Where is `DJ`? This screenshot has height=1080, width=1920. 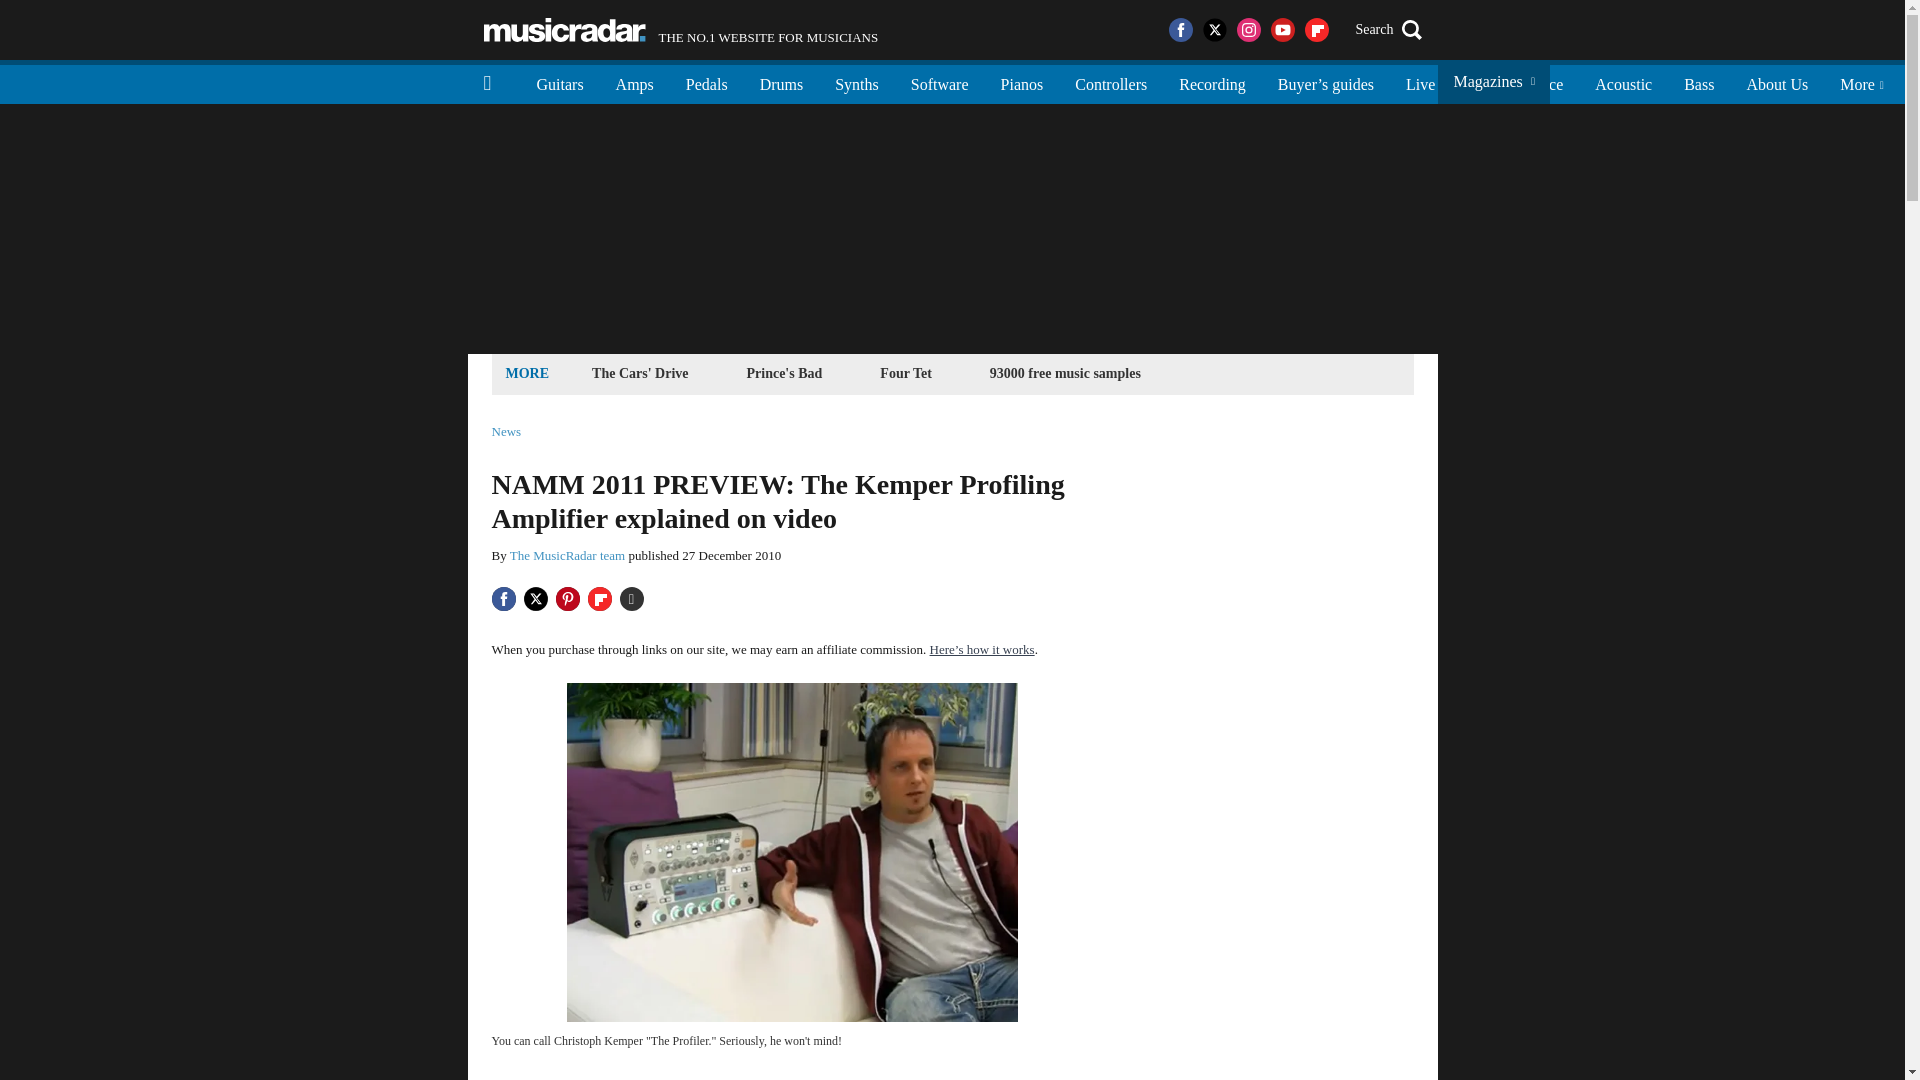 DJ is located at coordinates (1066, 372).